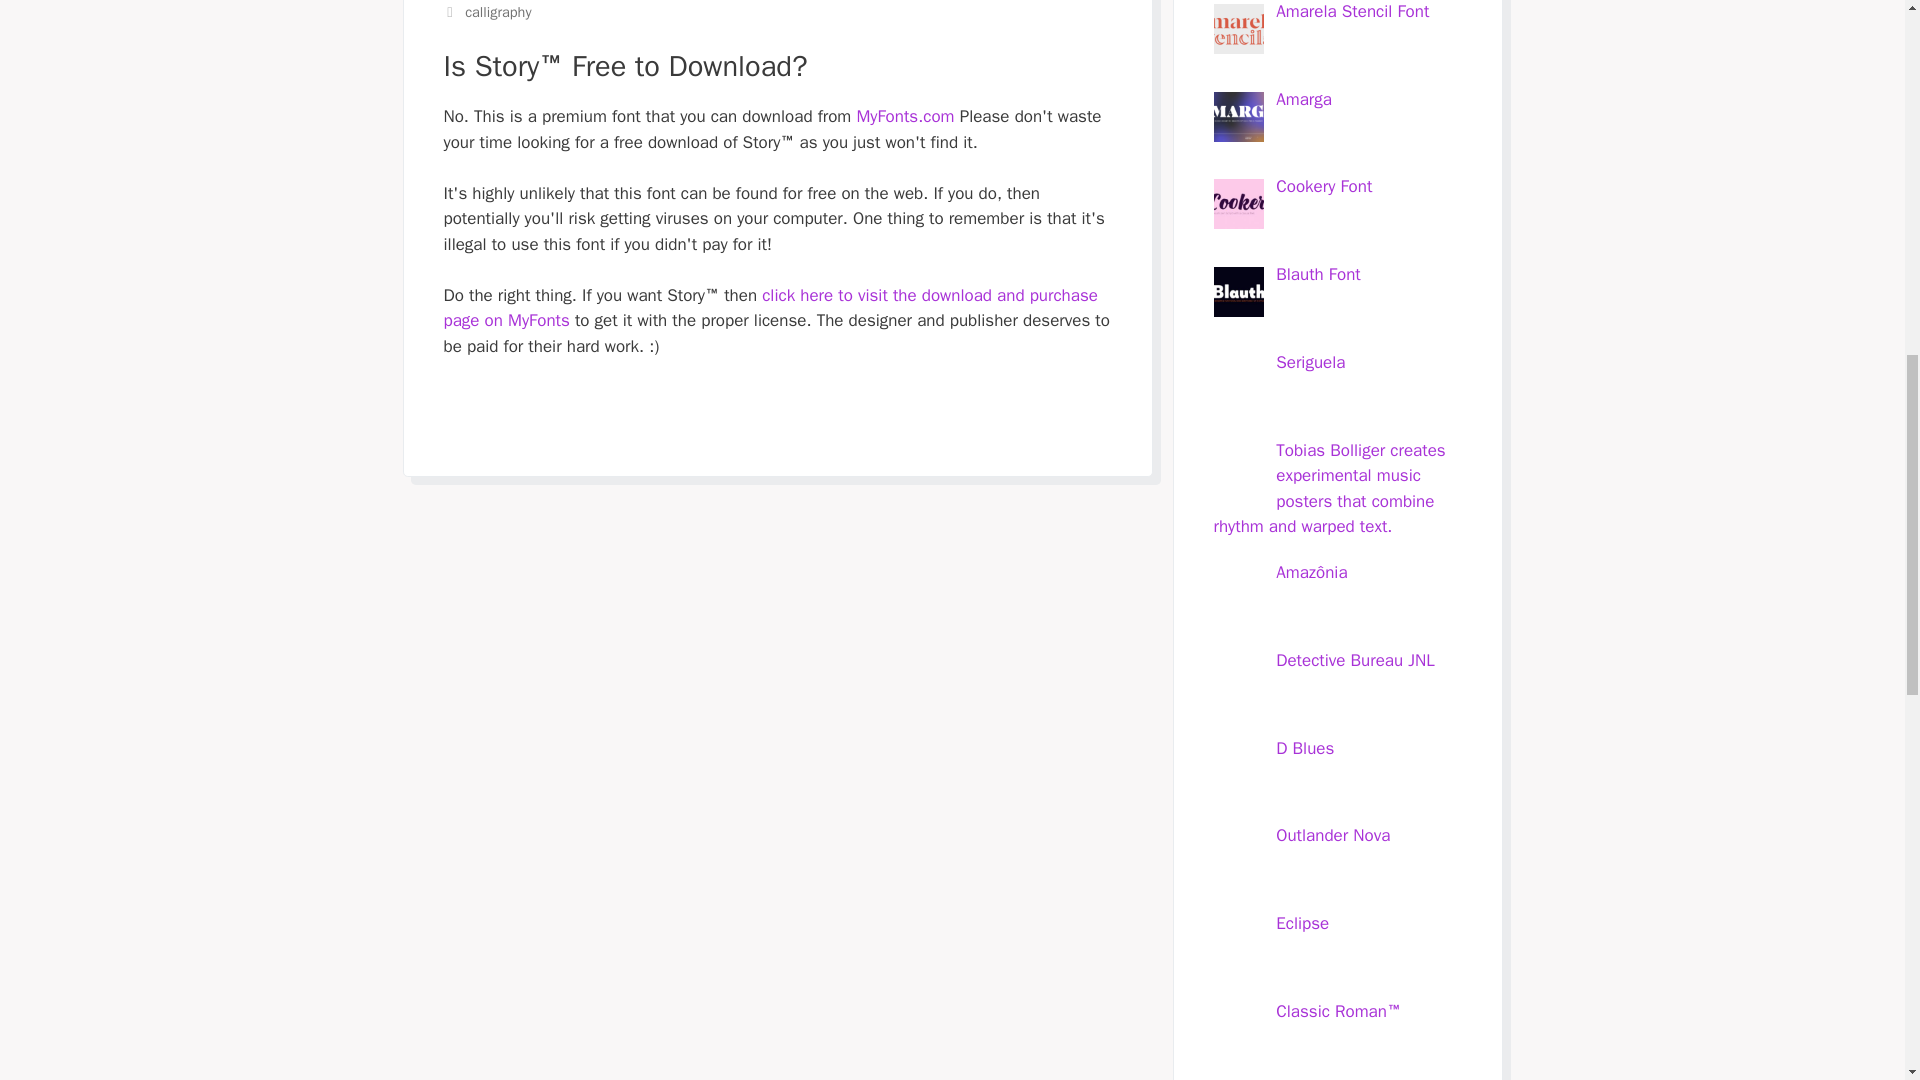 The height and width of the screenshot is (1080, 1920). I want to click on Seriguela, so click(1310, 362).